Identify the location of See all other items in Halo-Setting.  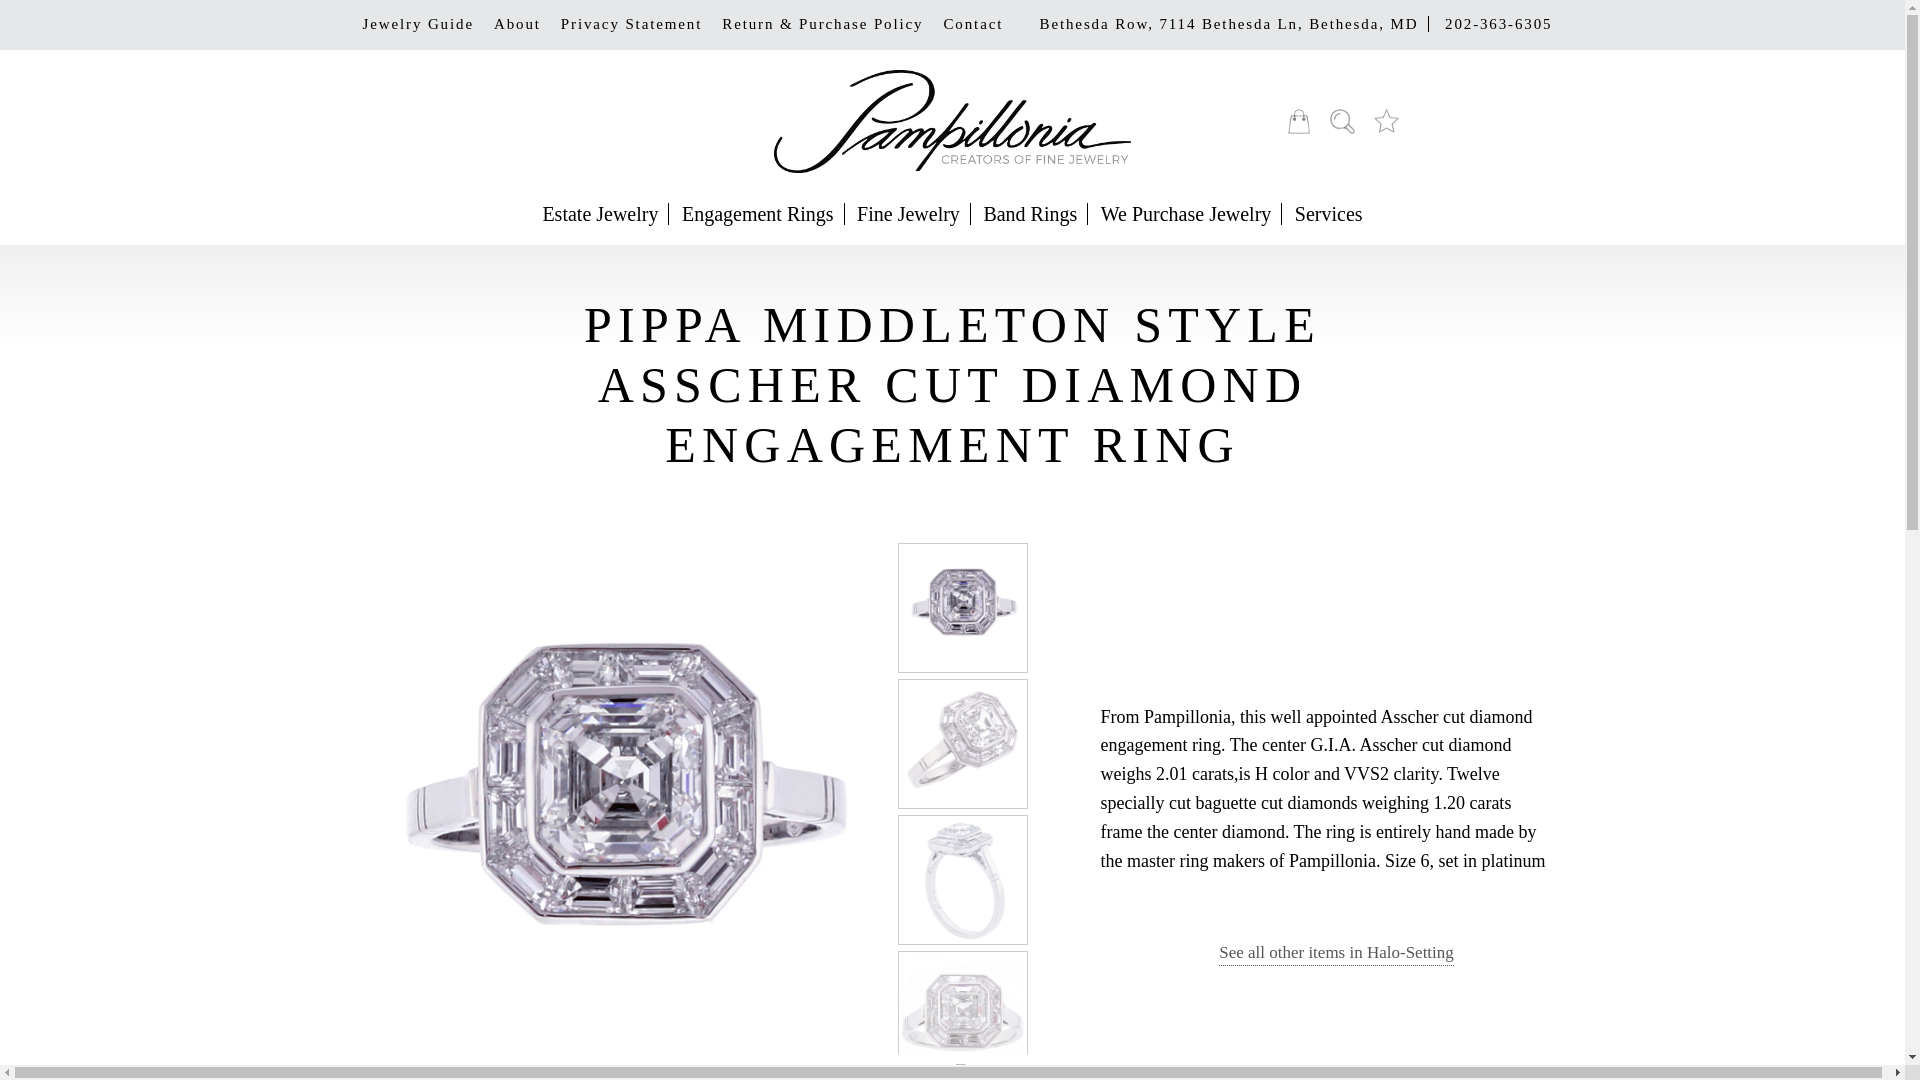
(1336, 954).